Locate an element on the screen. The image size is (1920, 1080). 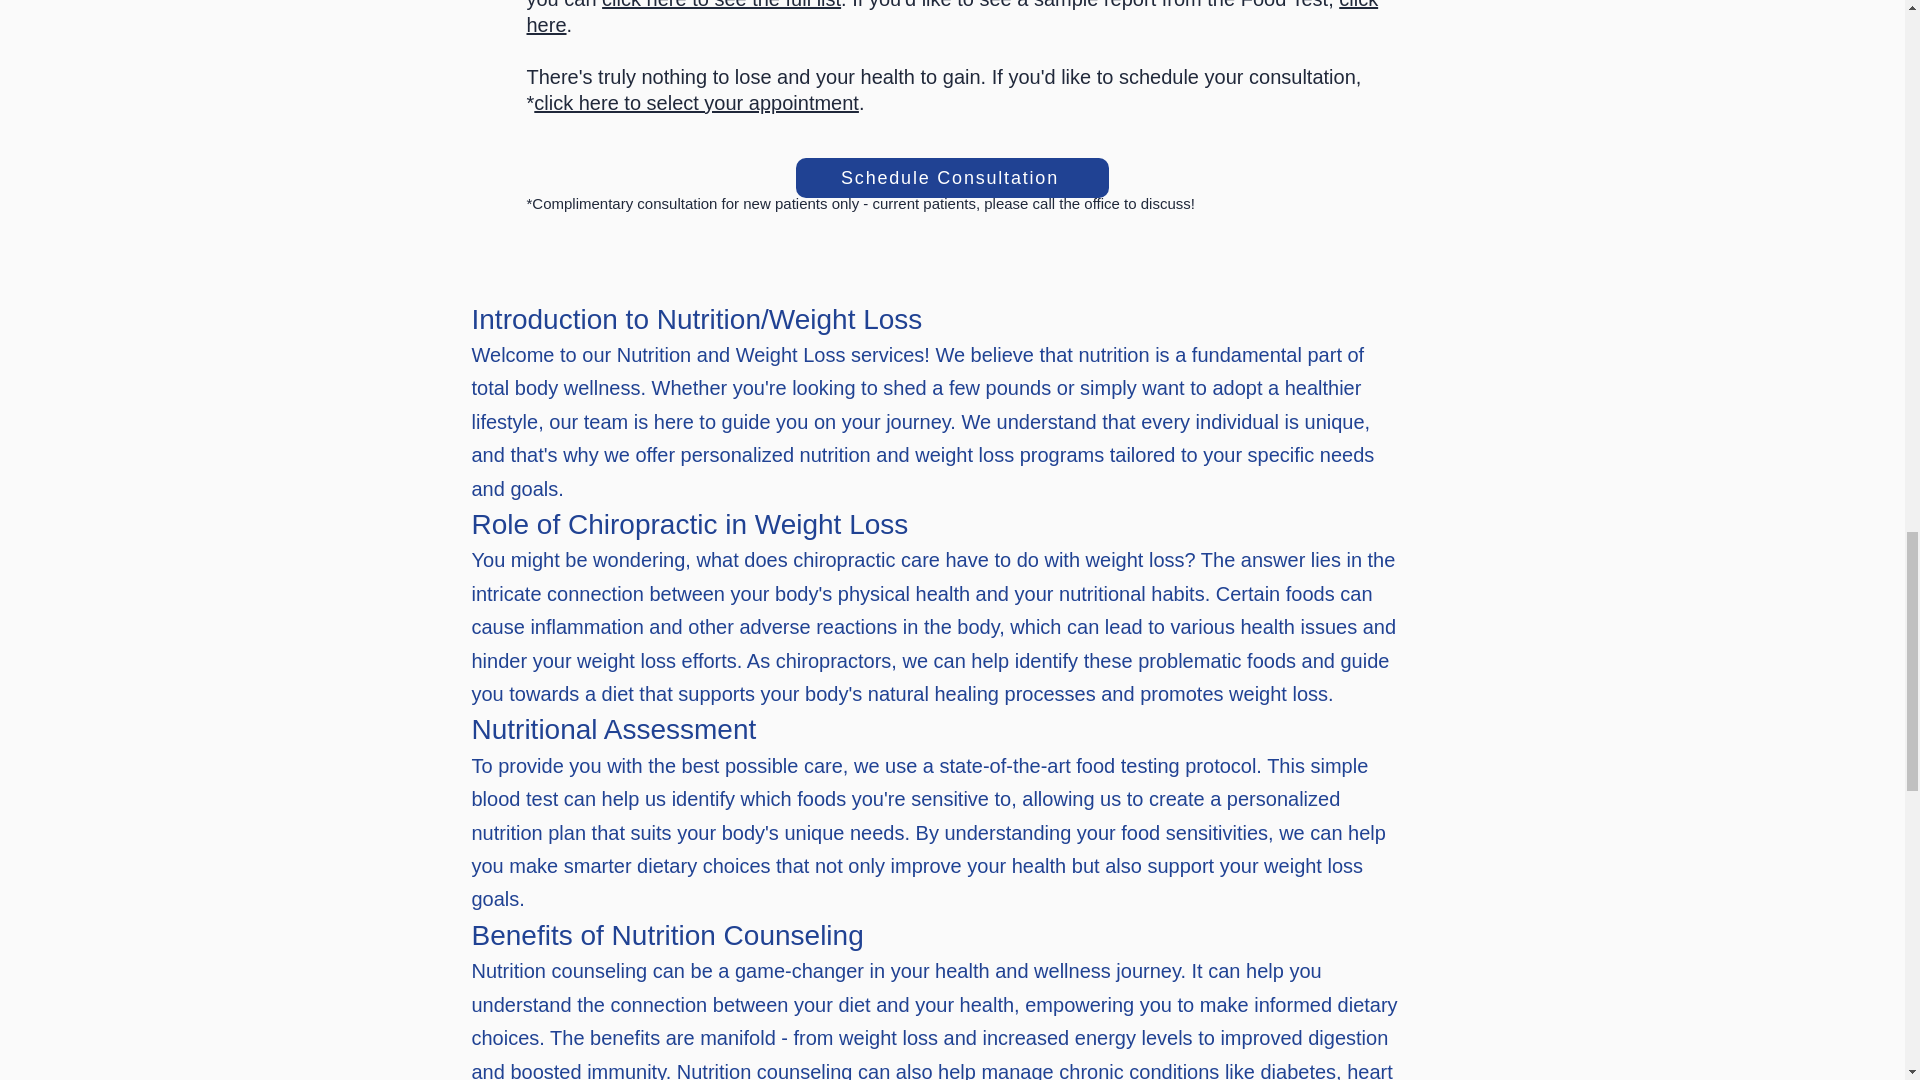
click here to select your appointment is located at coordinates (696, 102).